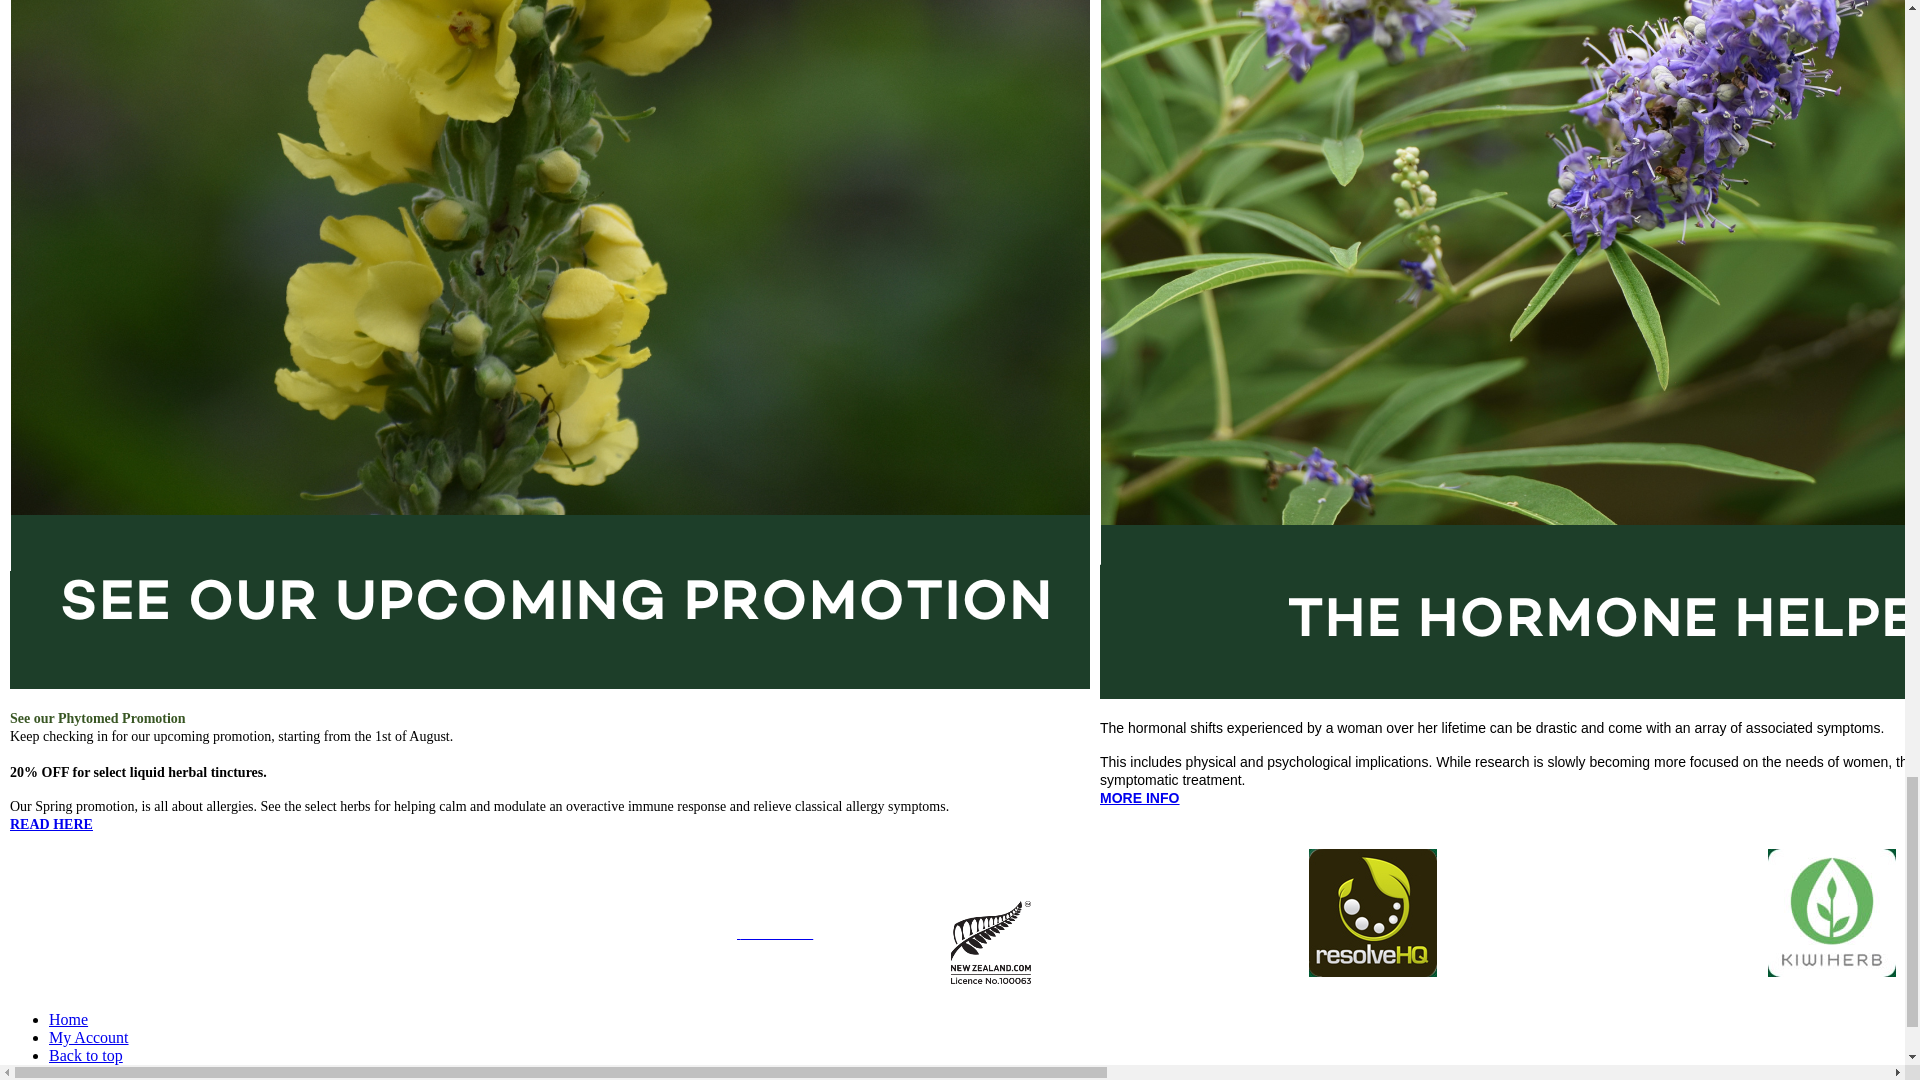  I want to click on resolve logo, so click(1372, 912).